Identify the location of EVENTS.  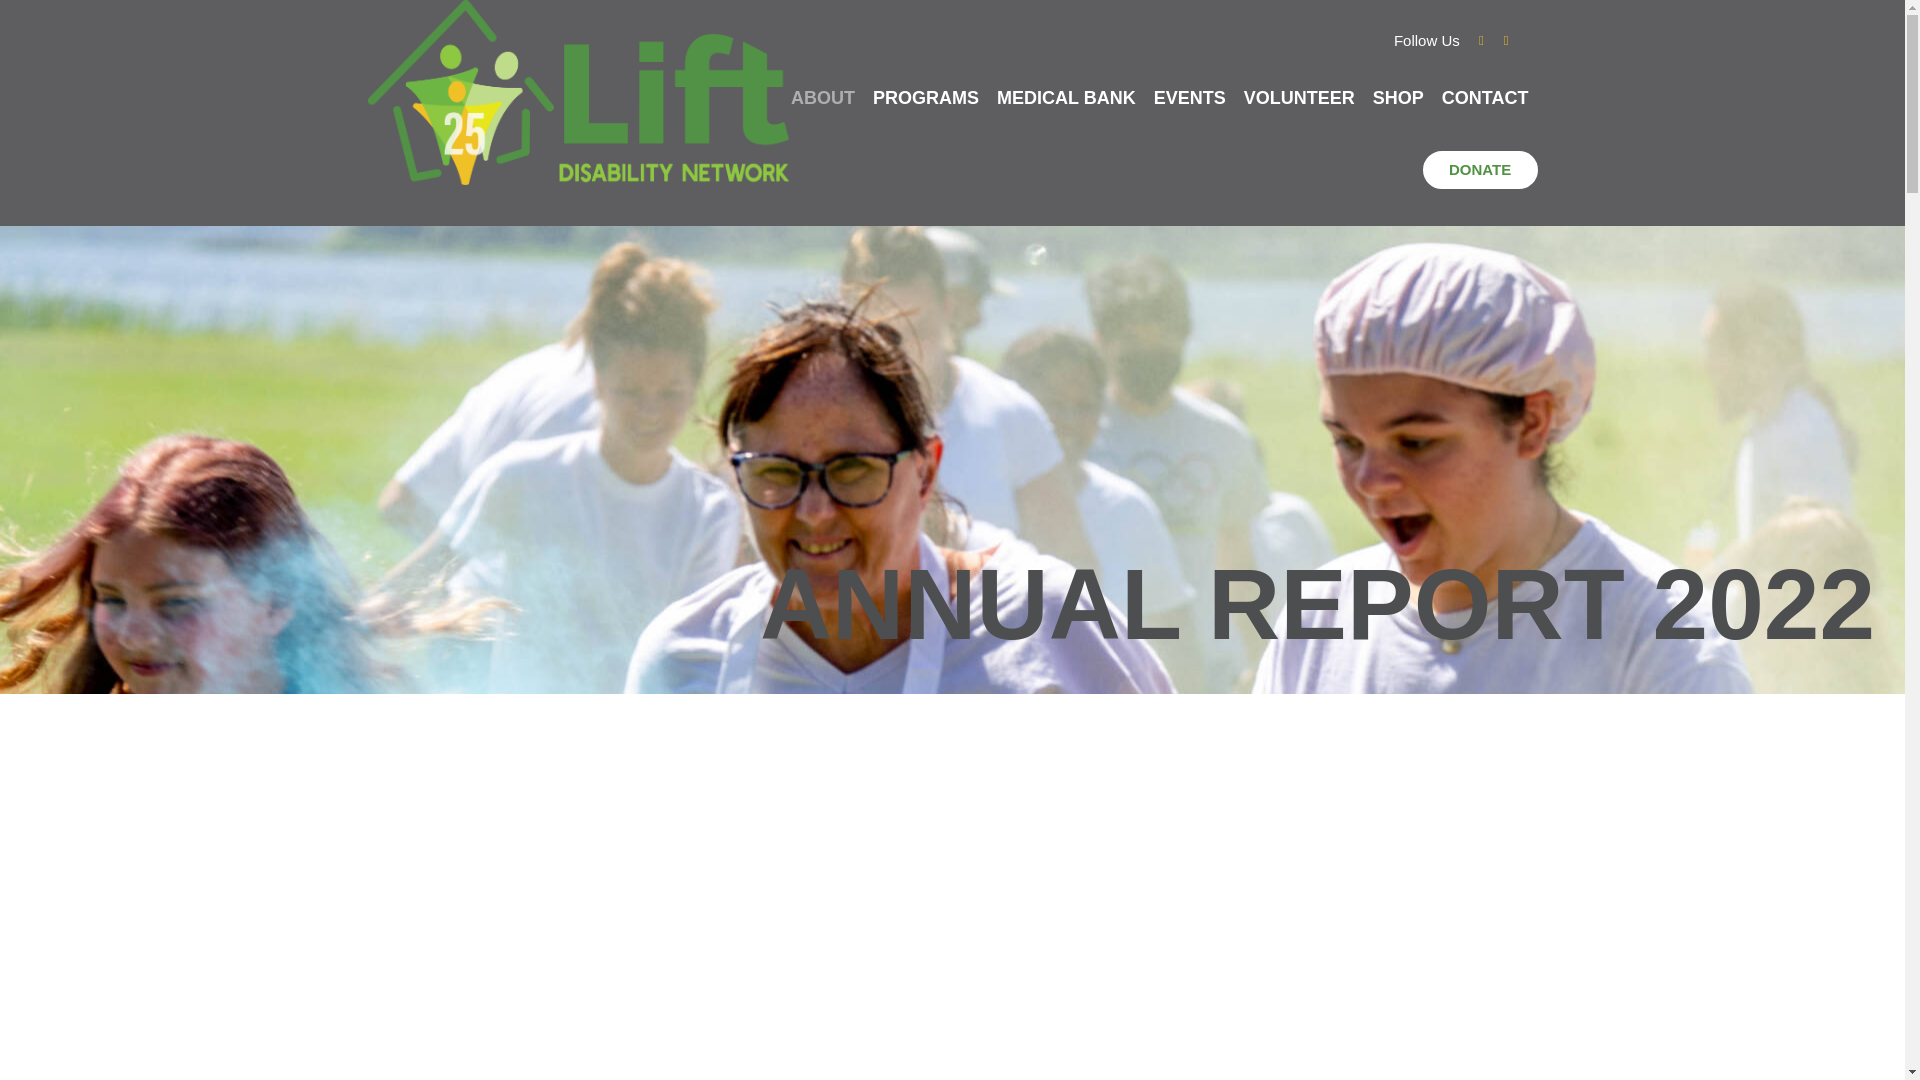
(1189, 96).